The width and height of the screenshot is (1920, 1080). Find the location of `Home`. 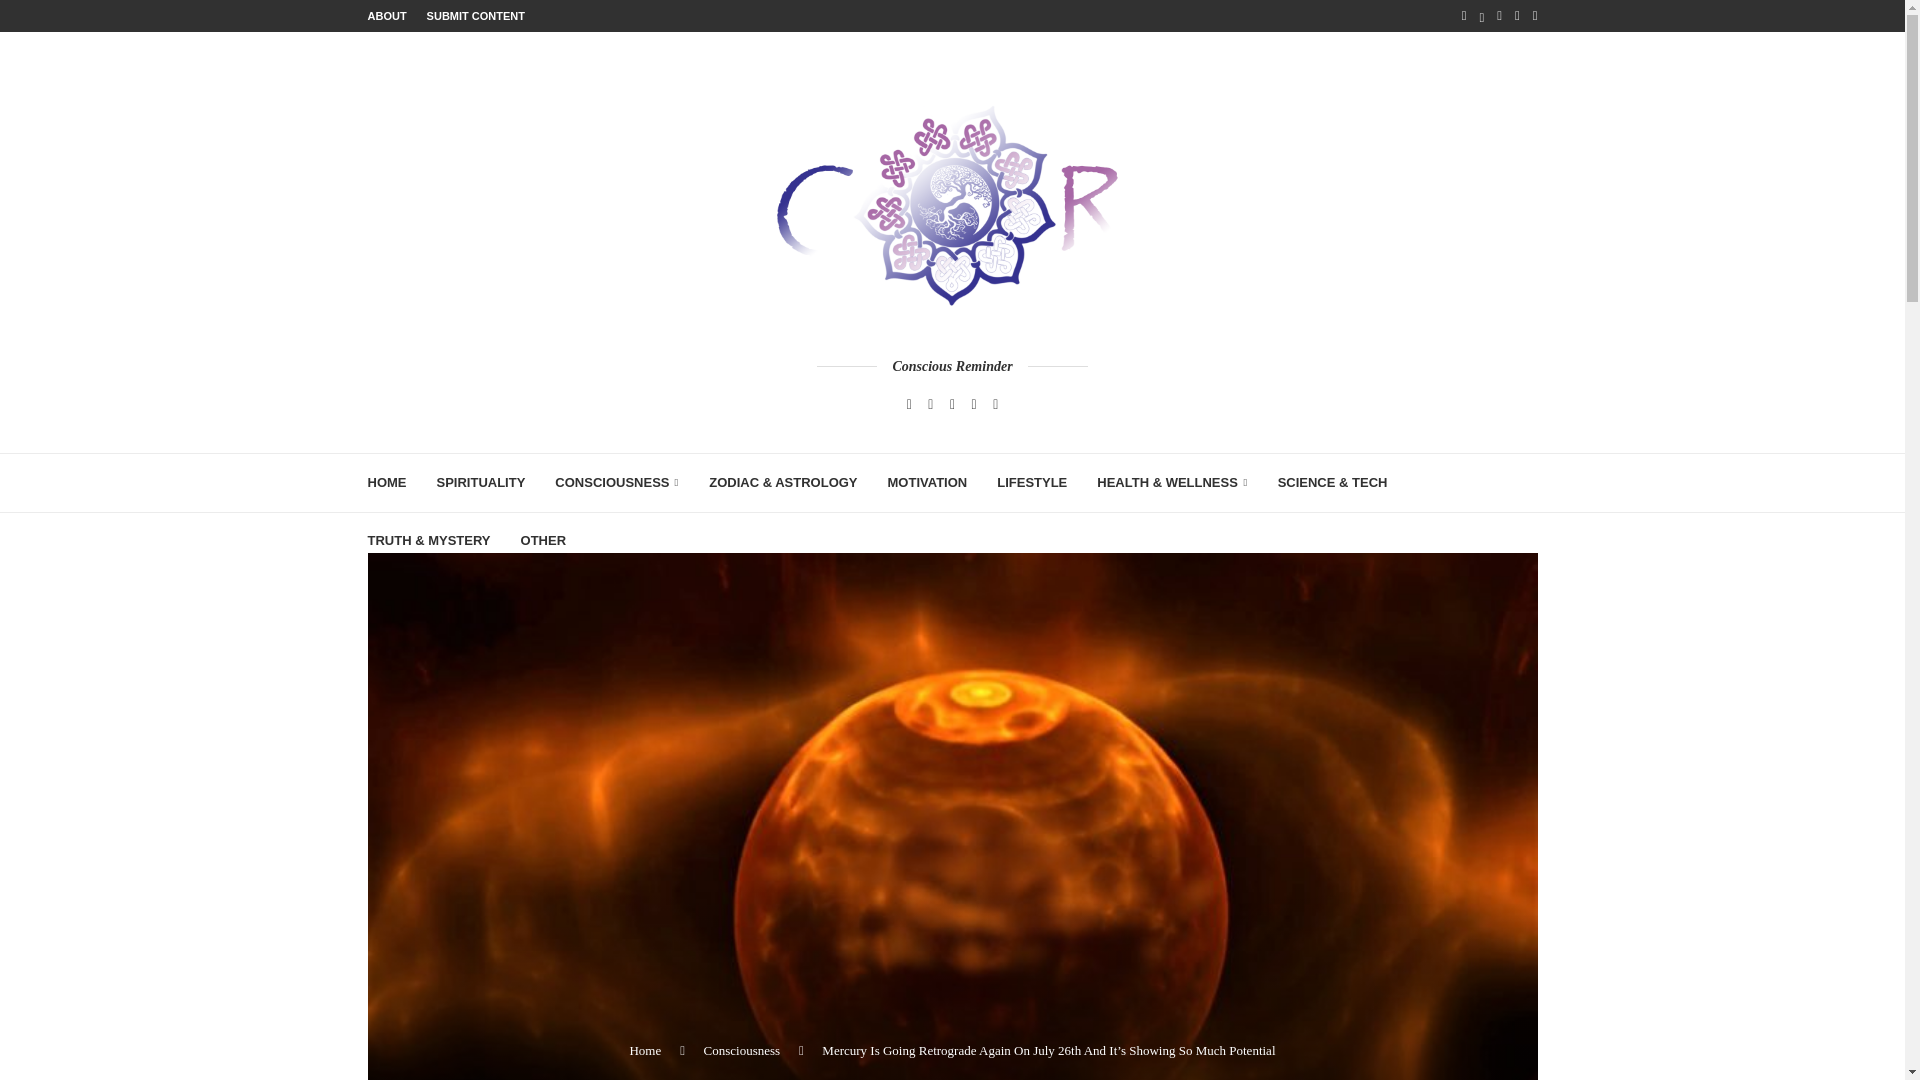

Home is located at coordinates (644, 1050).